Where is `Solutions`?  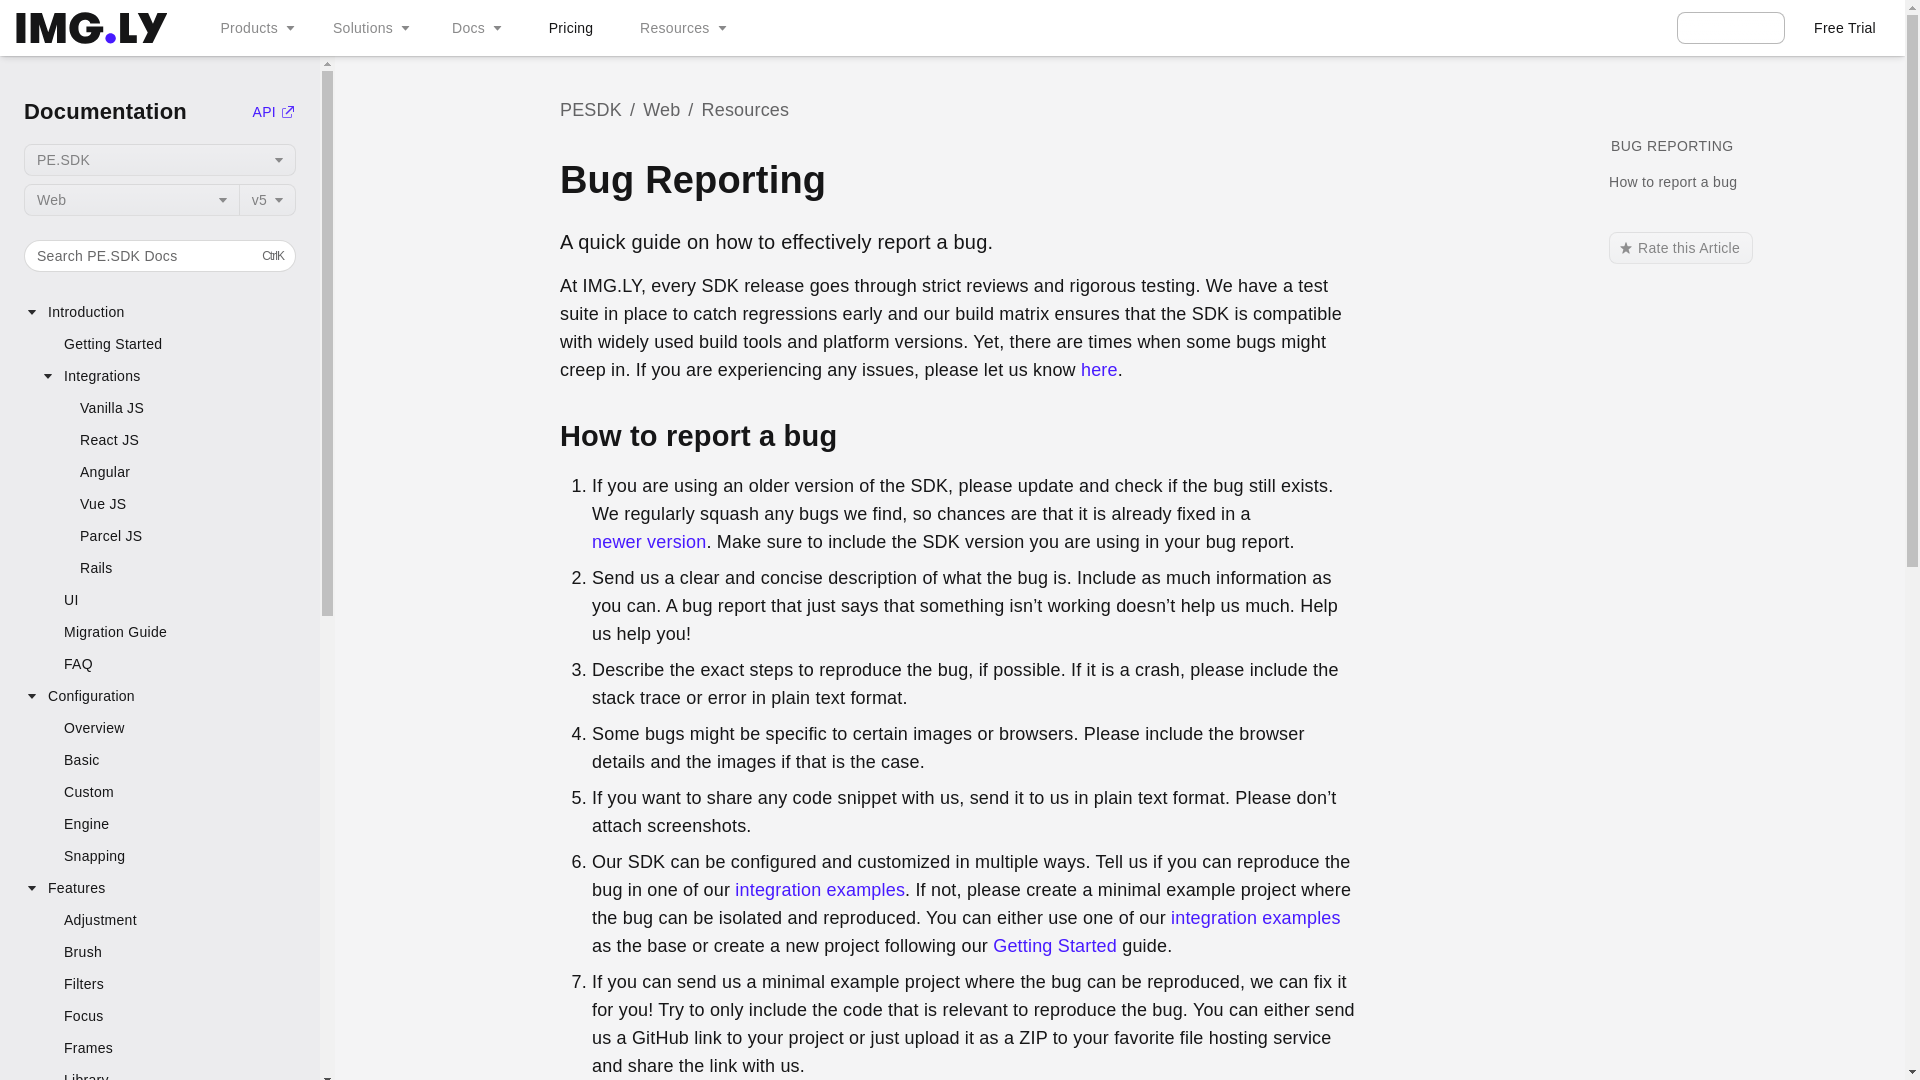 Solutions is located at coordinates (159, 160).